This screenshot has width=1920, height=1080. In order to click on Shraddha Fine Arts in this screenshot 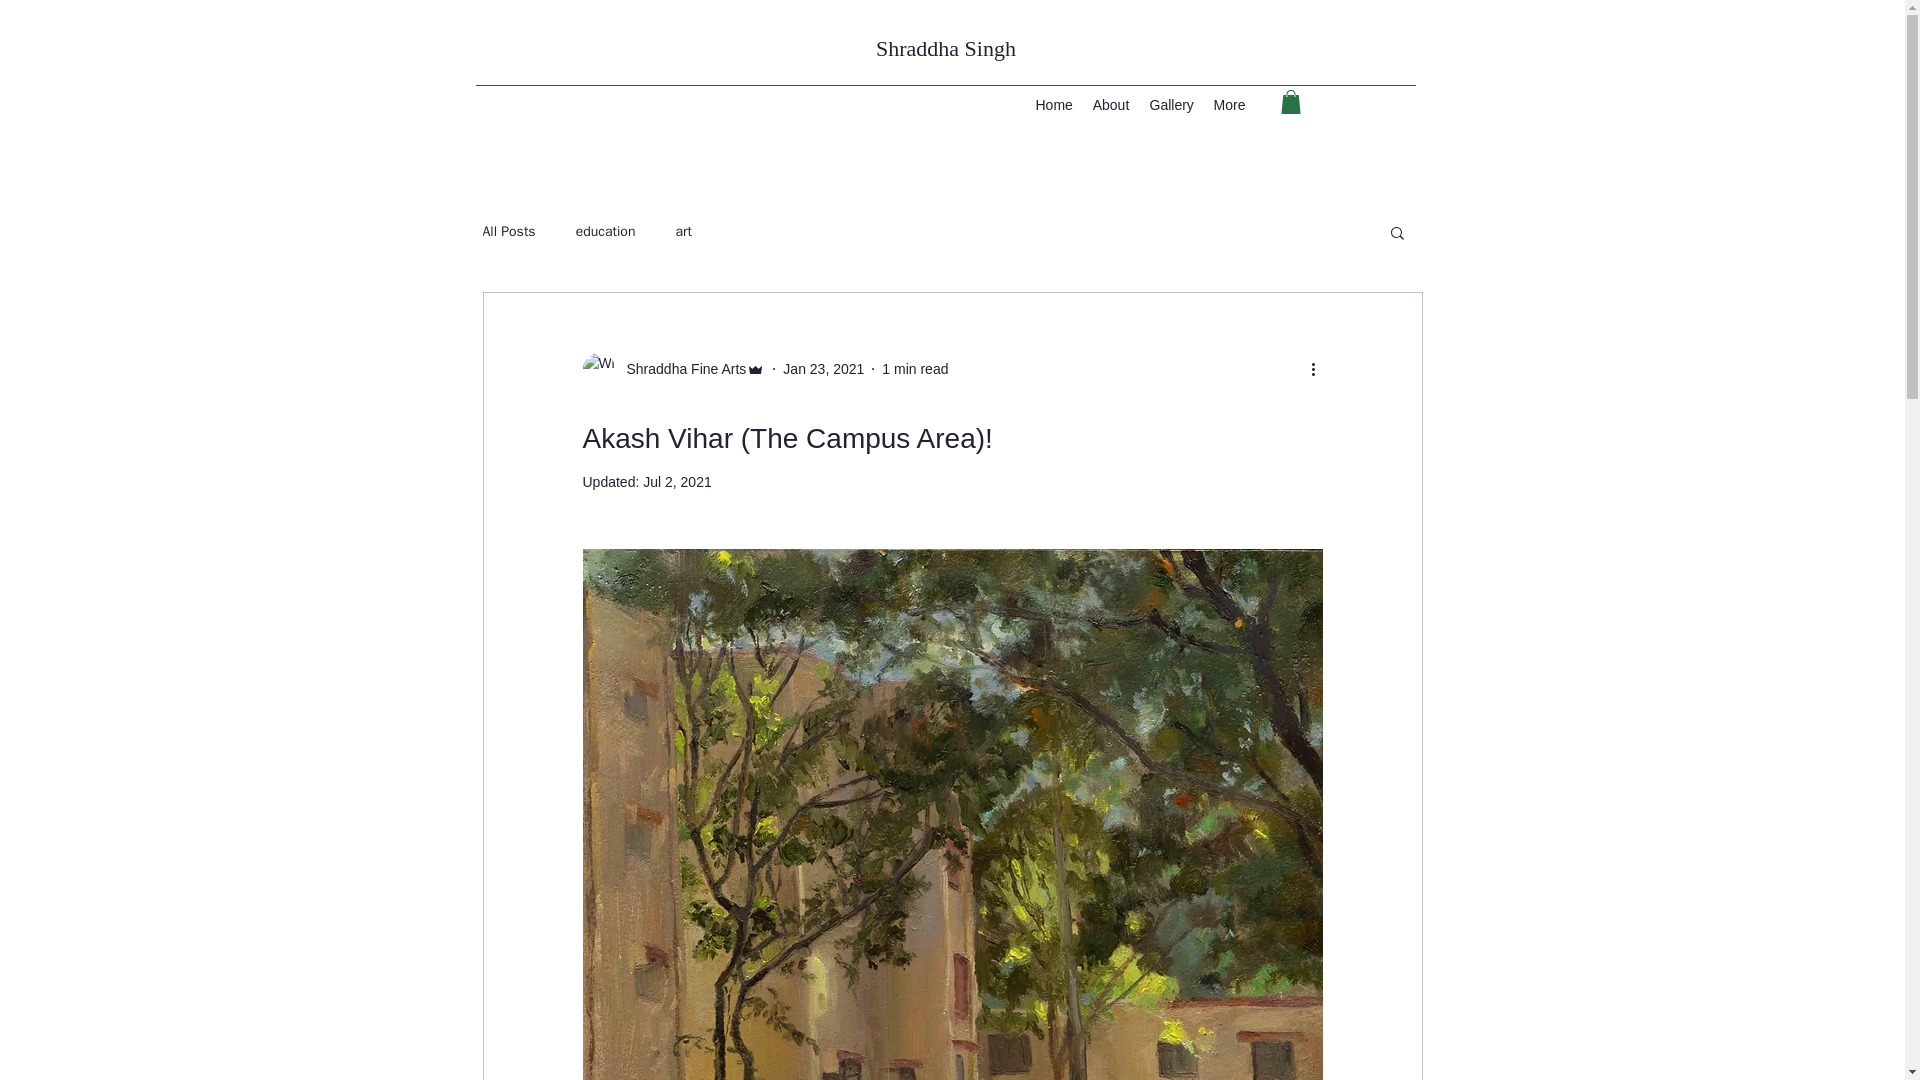, I will do `click(680, 368)`.